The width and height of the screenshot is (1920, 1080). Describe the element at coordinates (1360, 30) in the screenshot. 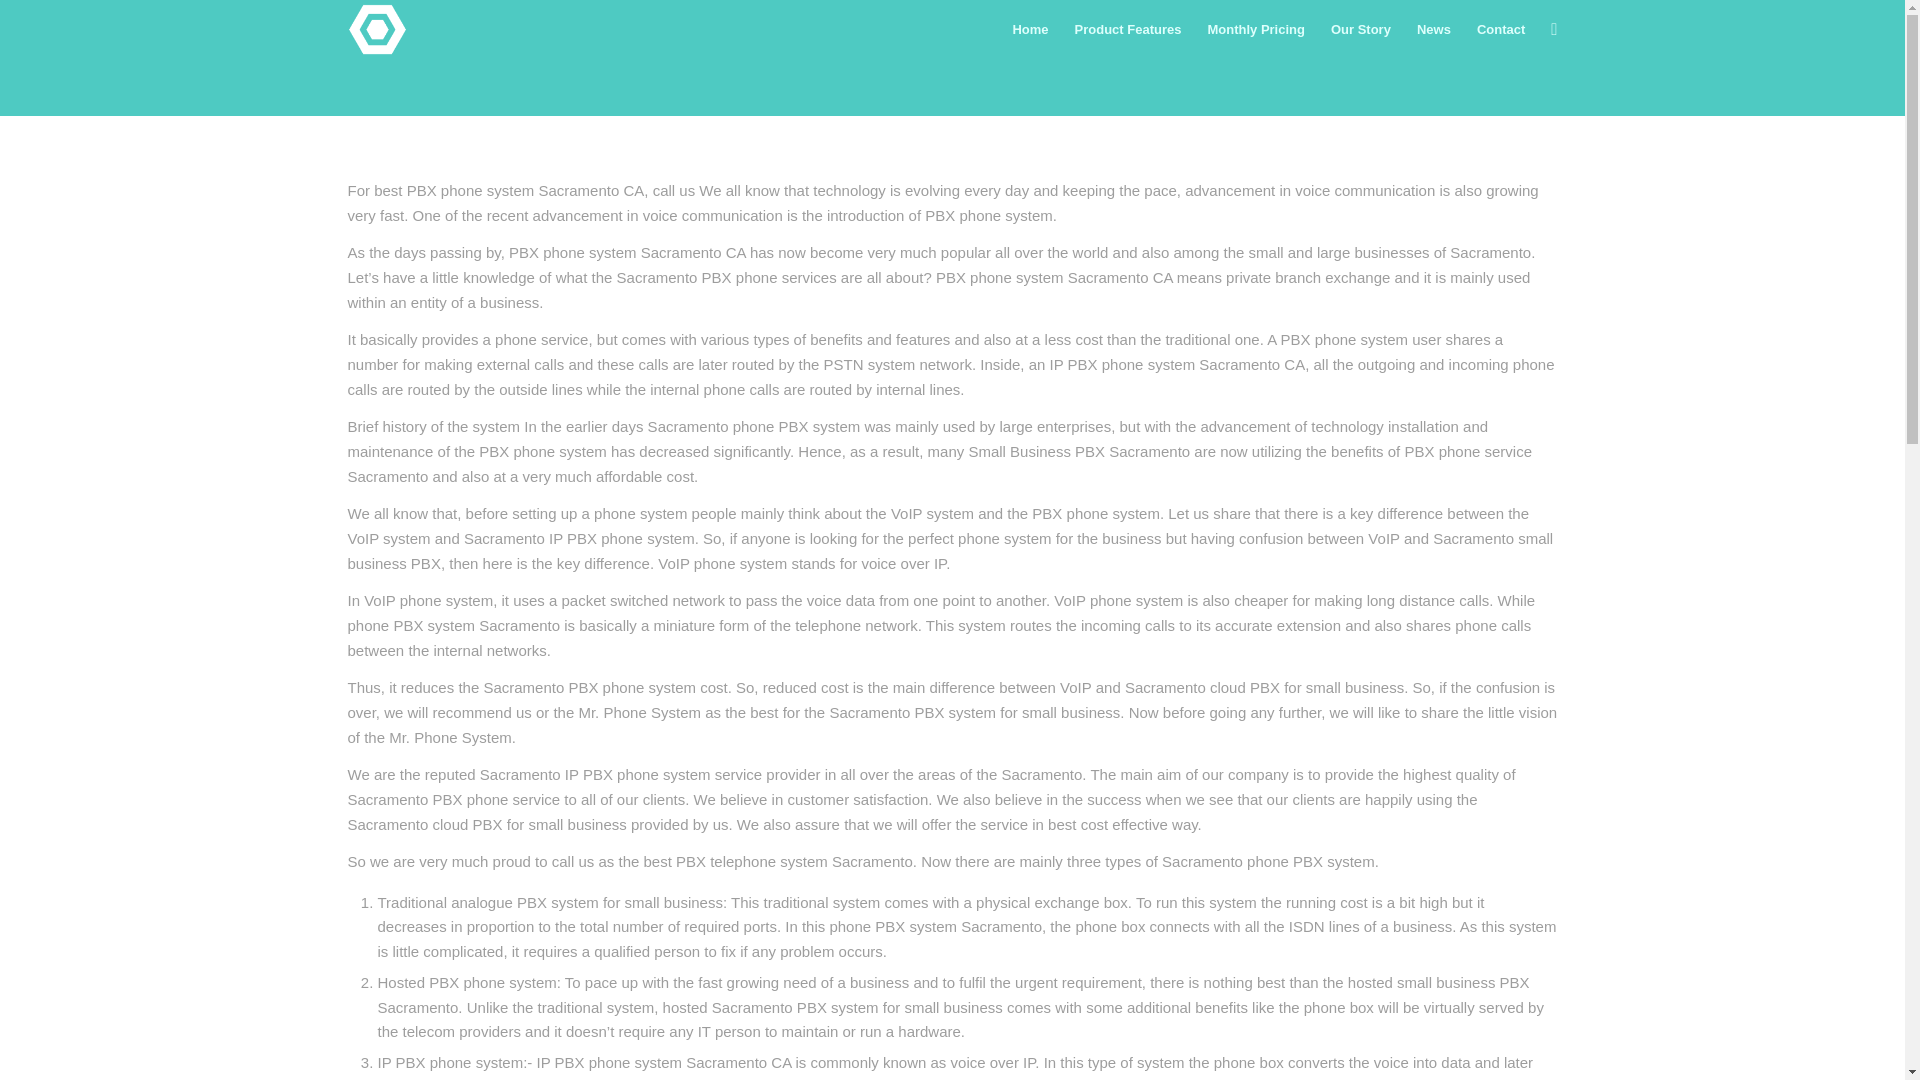

I see `Our Story` at that location.